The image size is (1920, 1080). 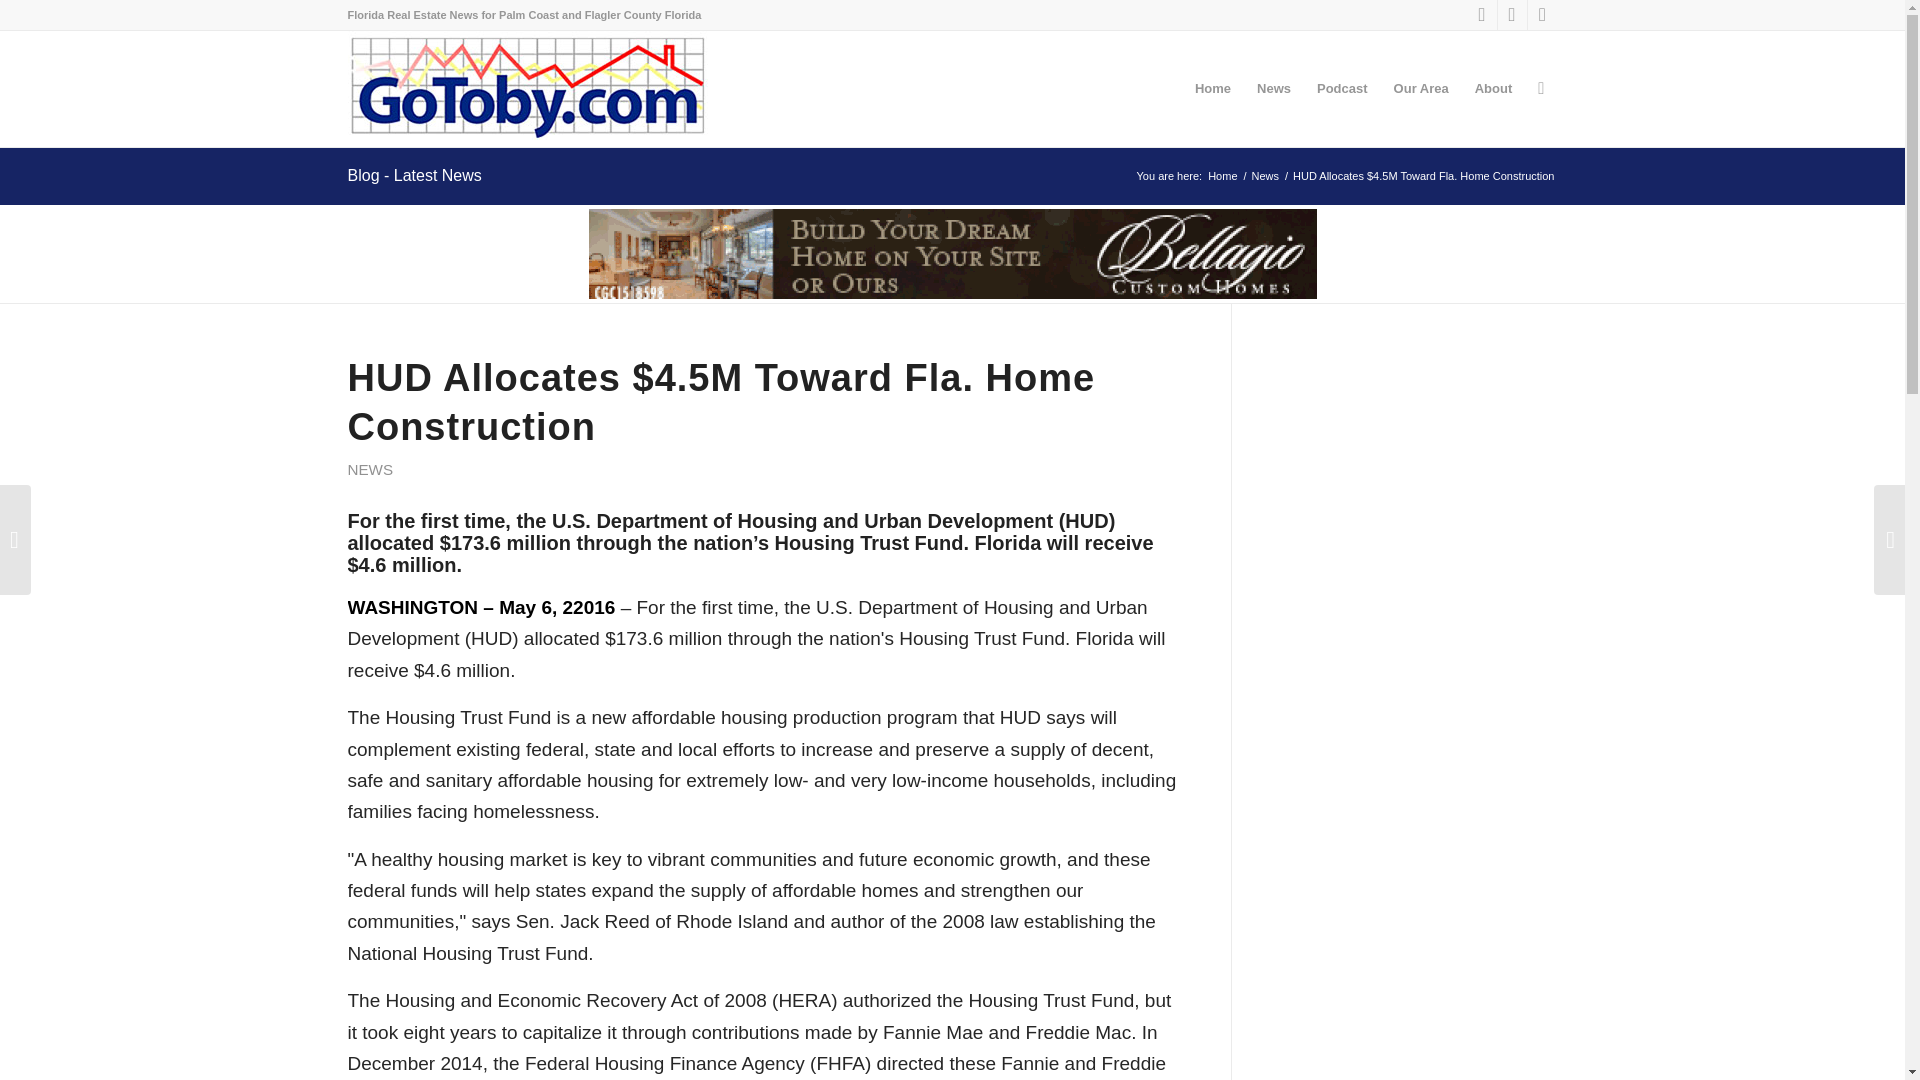 I want to click on Blog - Latest News, so click(x=414, y=175).